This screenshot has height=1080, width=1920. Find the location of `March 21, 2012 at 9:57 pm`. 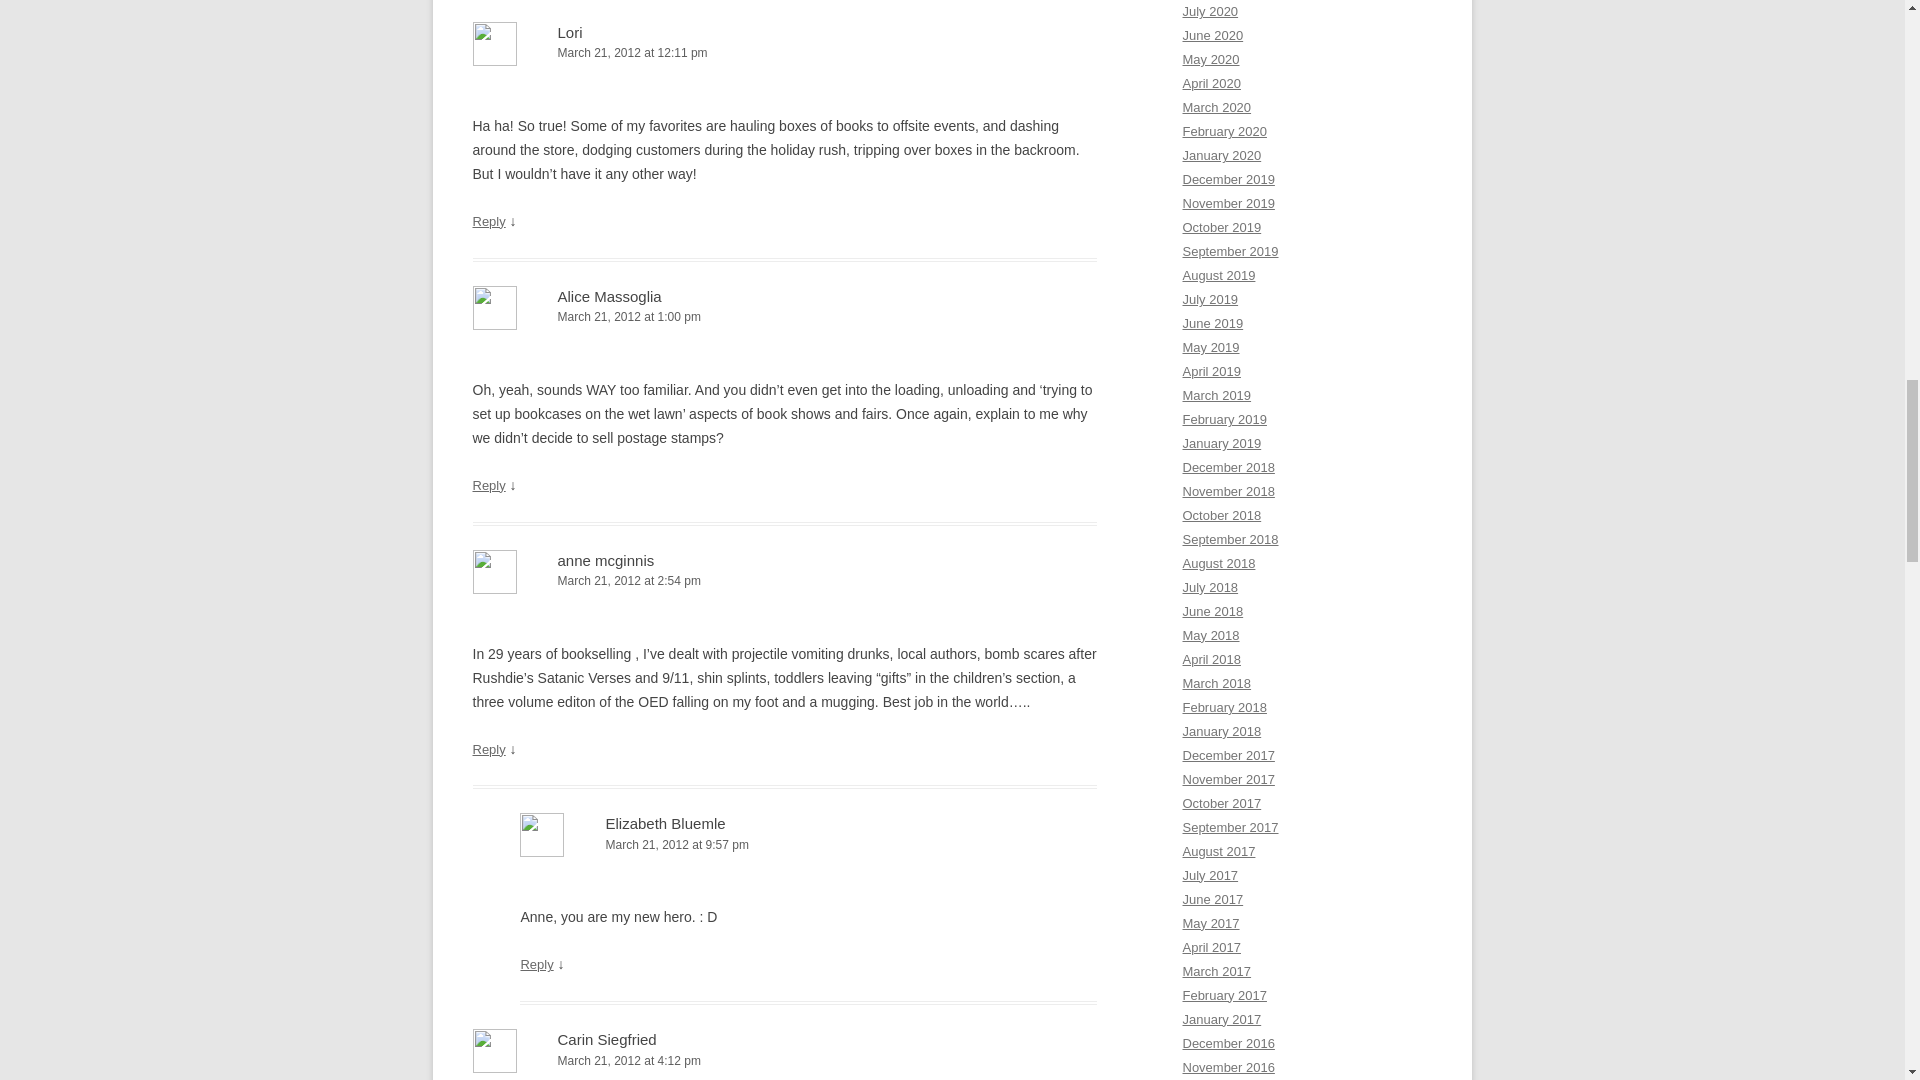

March 21, 2012 at 9:57 pm is located at coordinates (808, 845).